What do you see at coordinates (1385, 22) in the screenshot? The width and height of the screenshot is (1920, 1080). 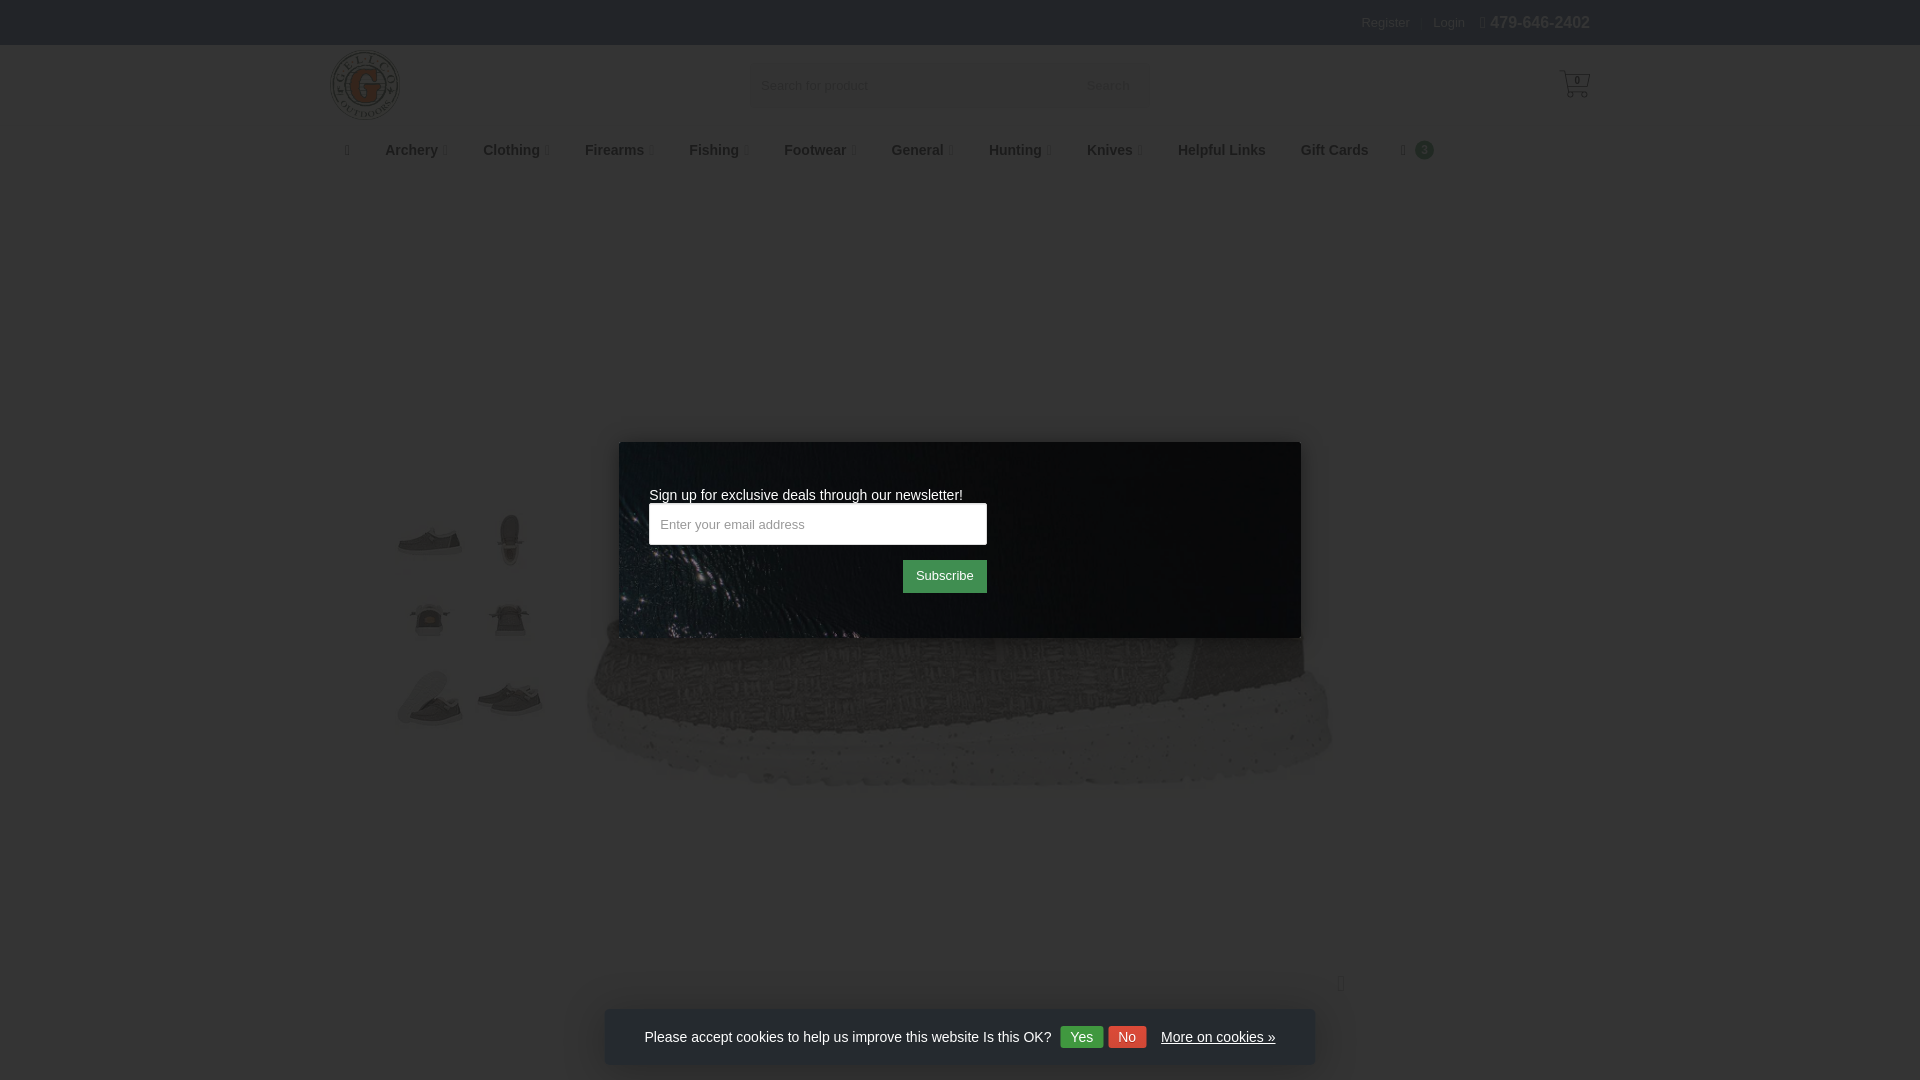 I see `Register` at bounding box center [1385, 22].